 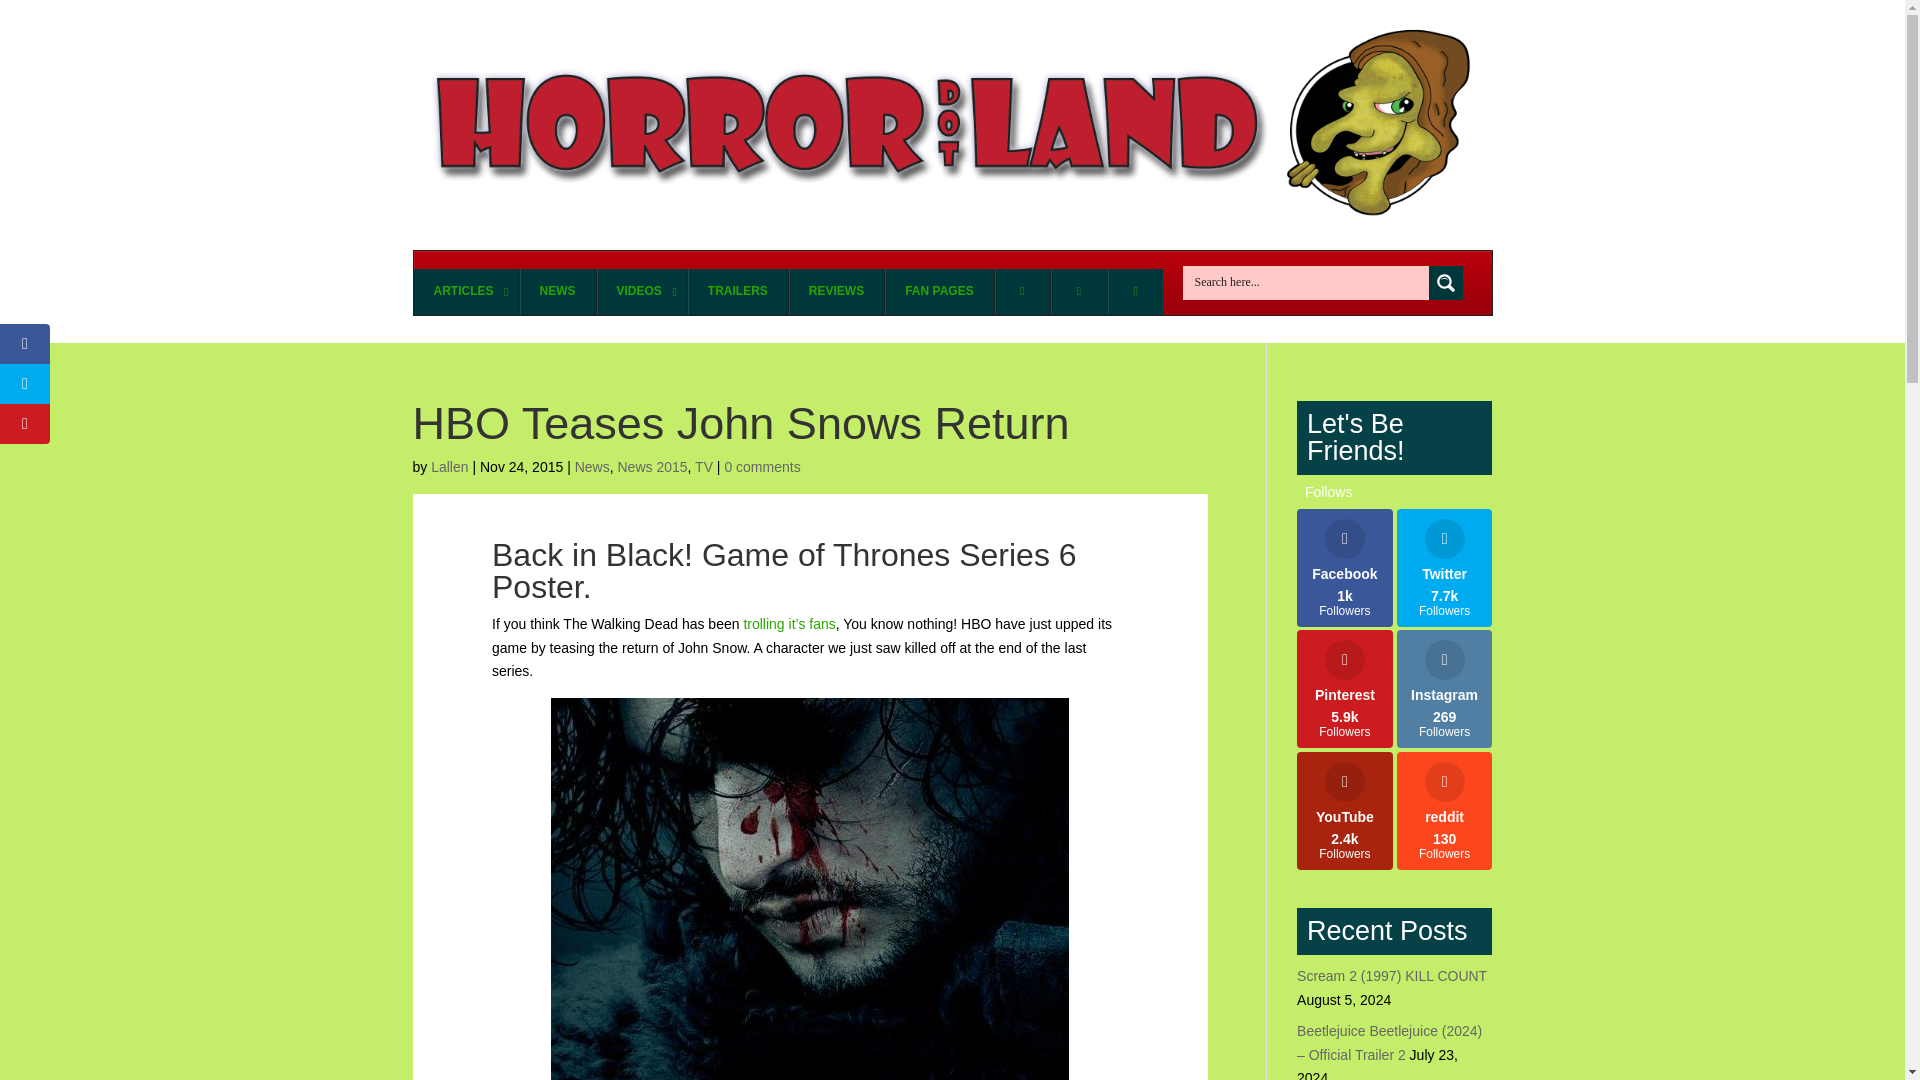 What do you see at coordinates (641, 292) in the screenshot?
I see `Horror-Dot-Land-w-Logo-v1` at bounding box center [641, 292].